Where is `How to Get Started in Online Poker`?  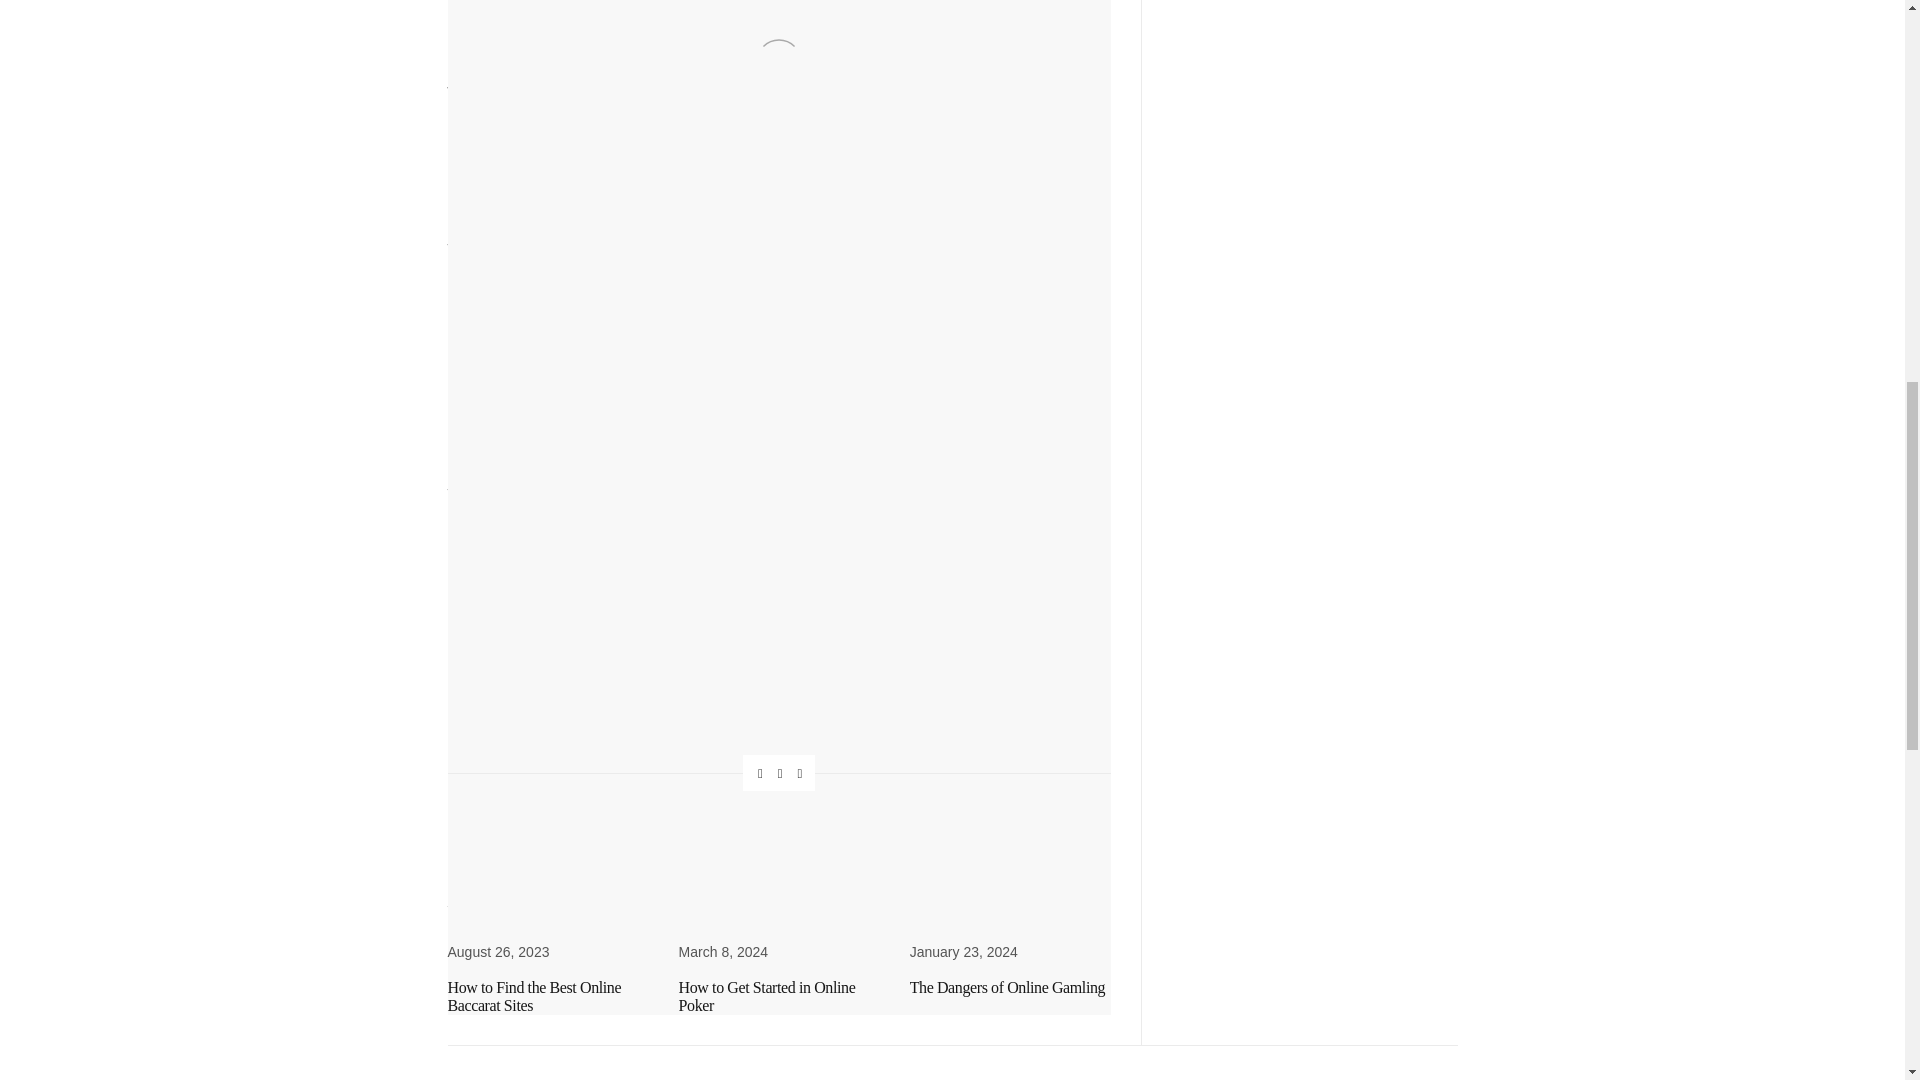
How to Get Started in Online Poker is located at coordinates (768, 996).